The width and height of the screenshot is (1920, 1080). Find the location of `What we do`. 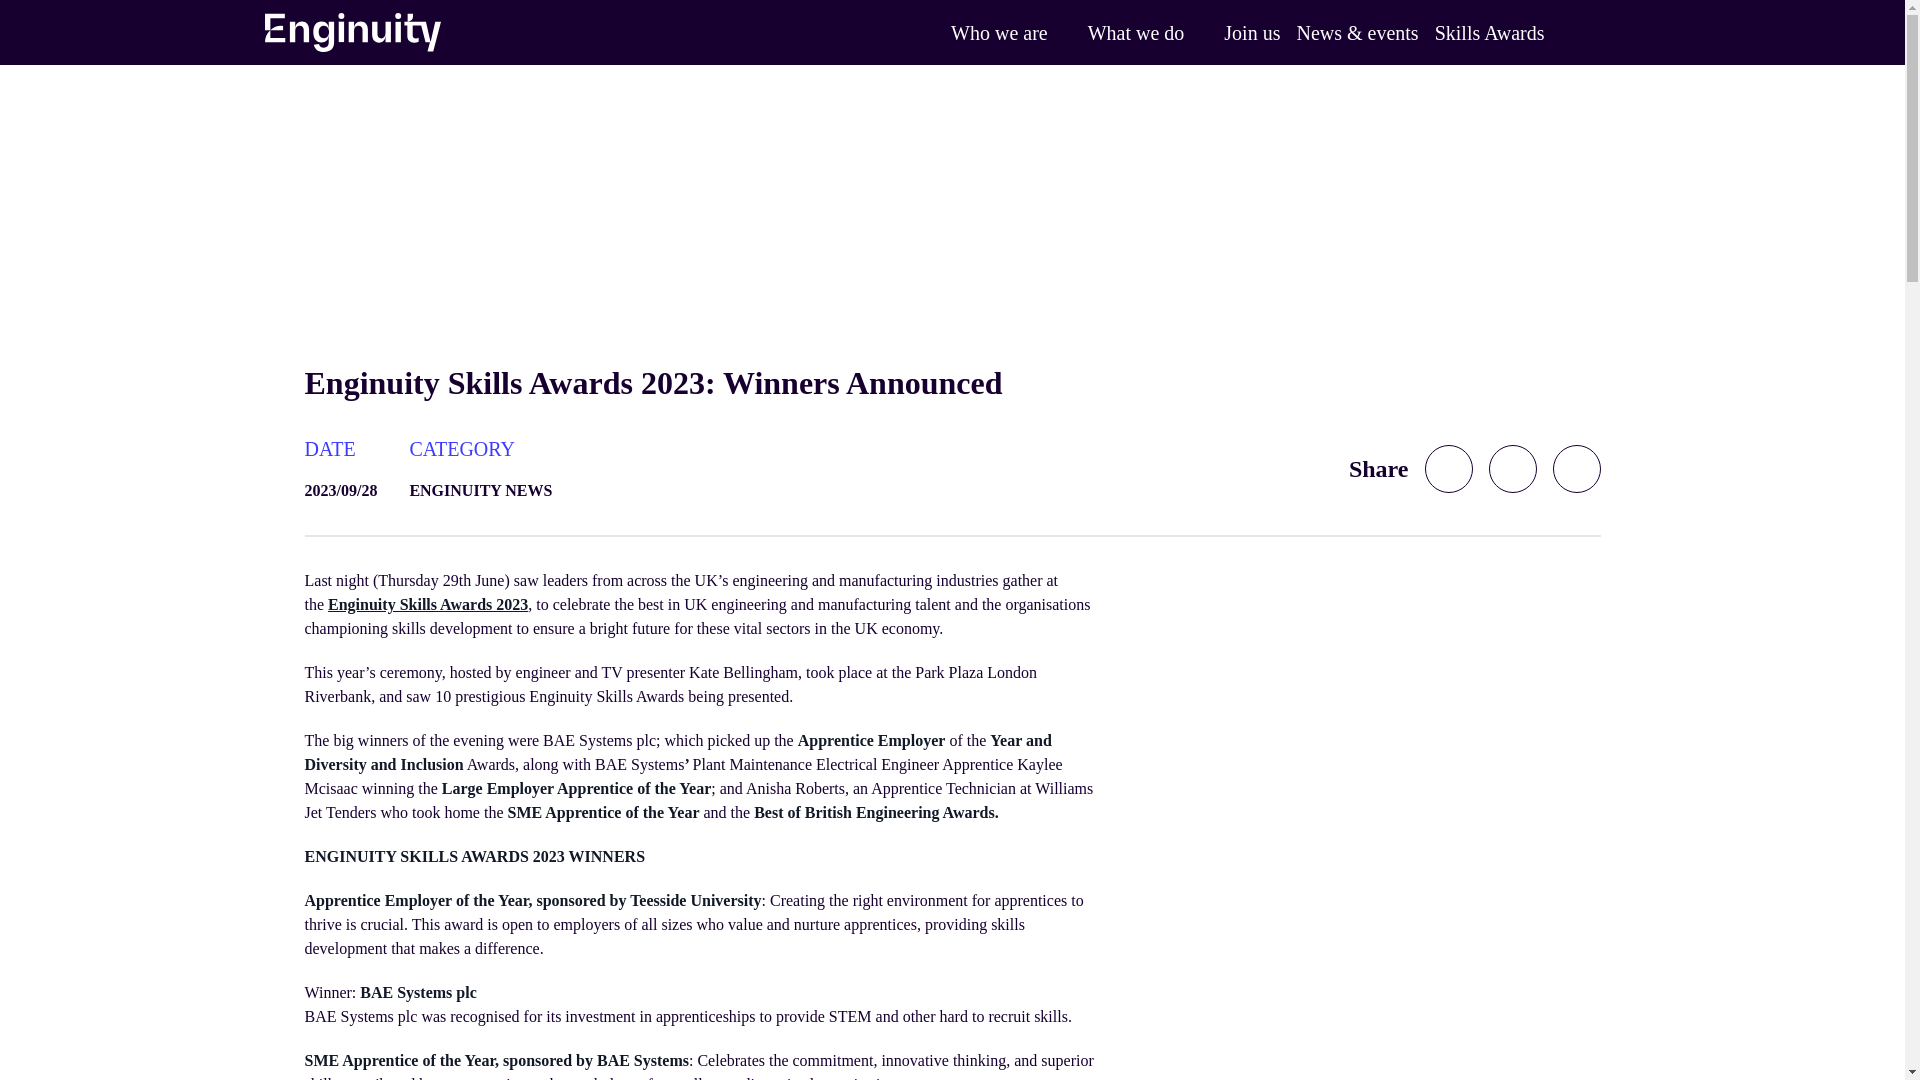

What we do is located at coordinates (1136, 32).